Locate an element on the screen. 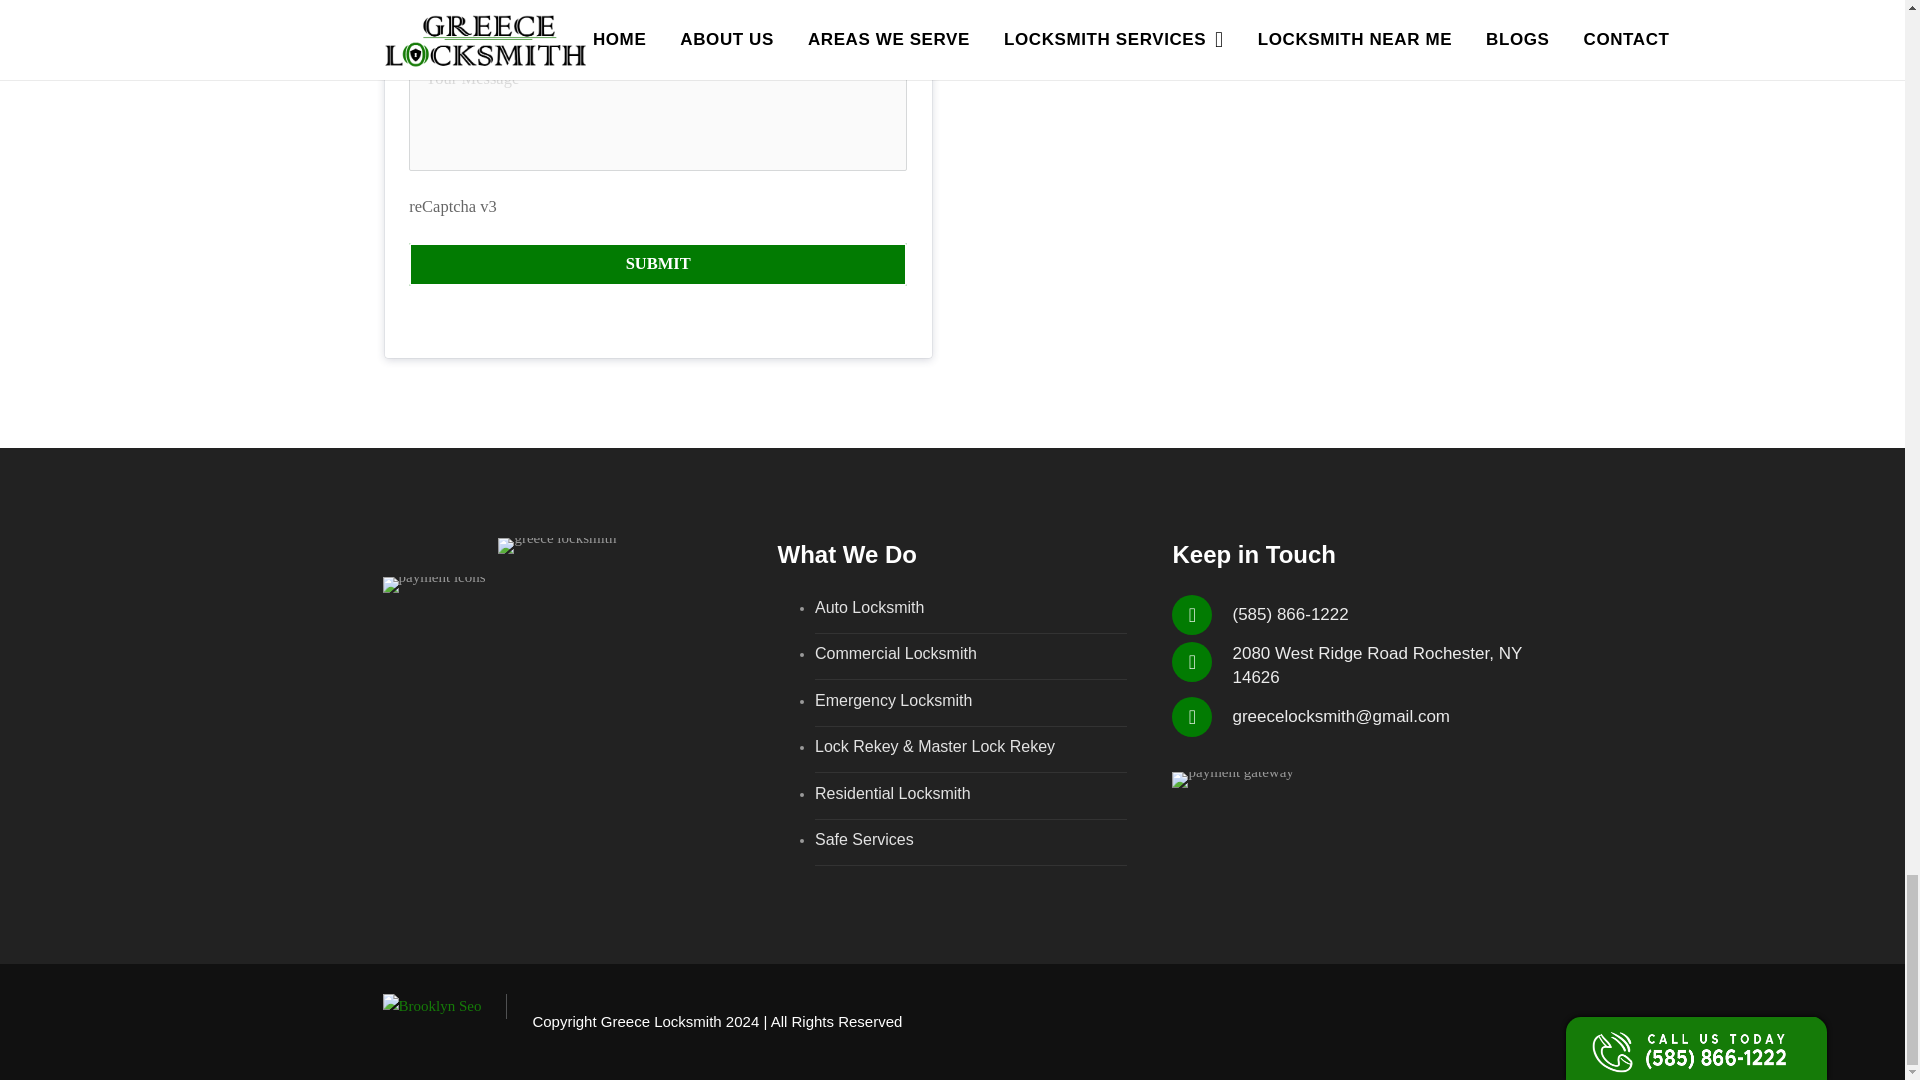  Auto Locksmith is located at coordinates (868, 607).